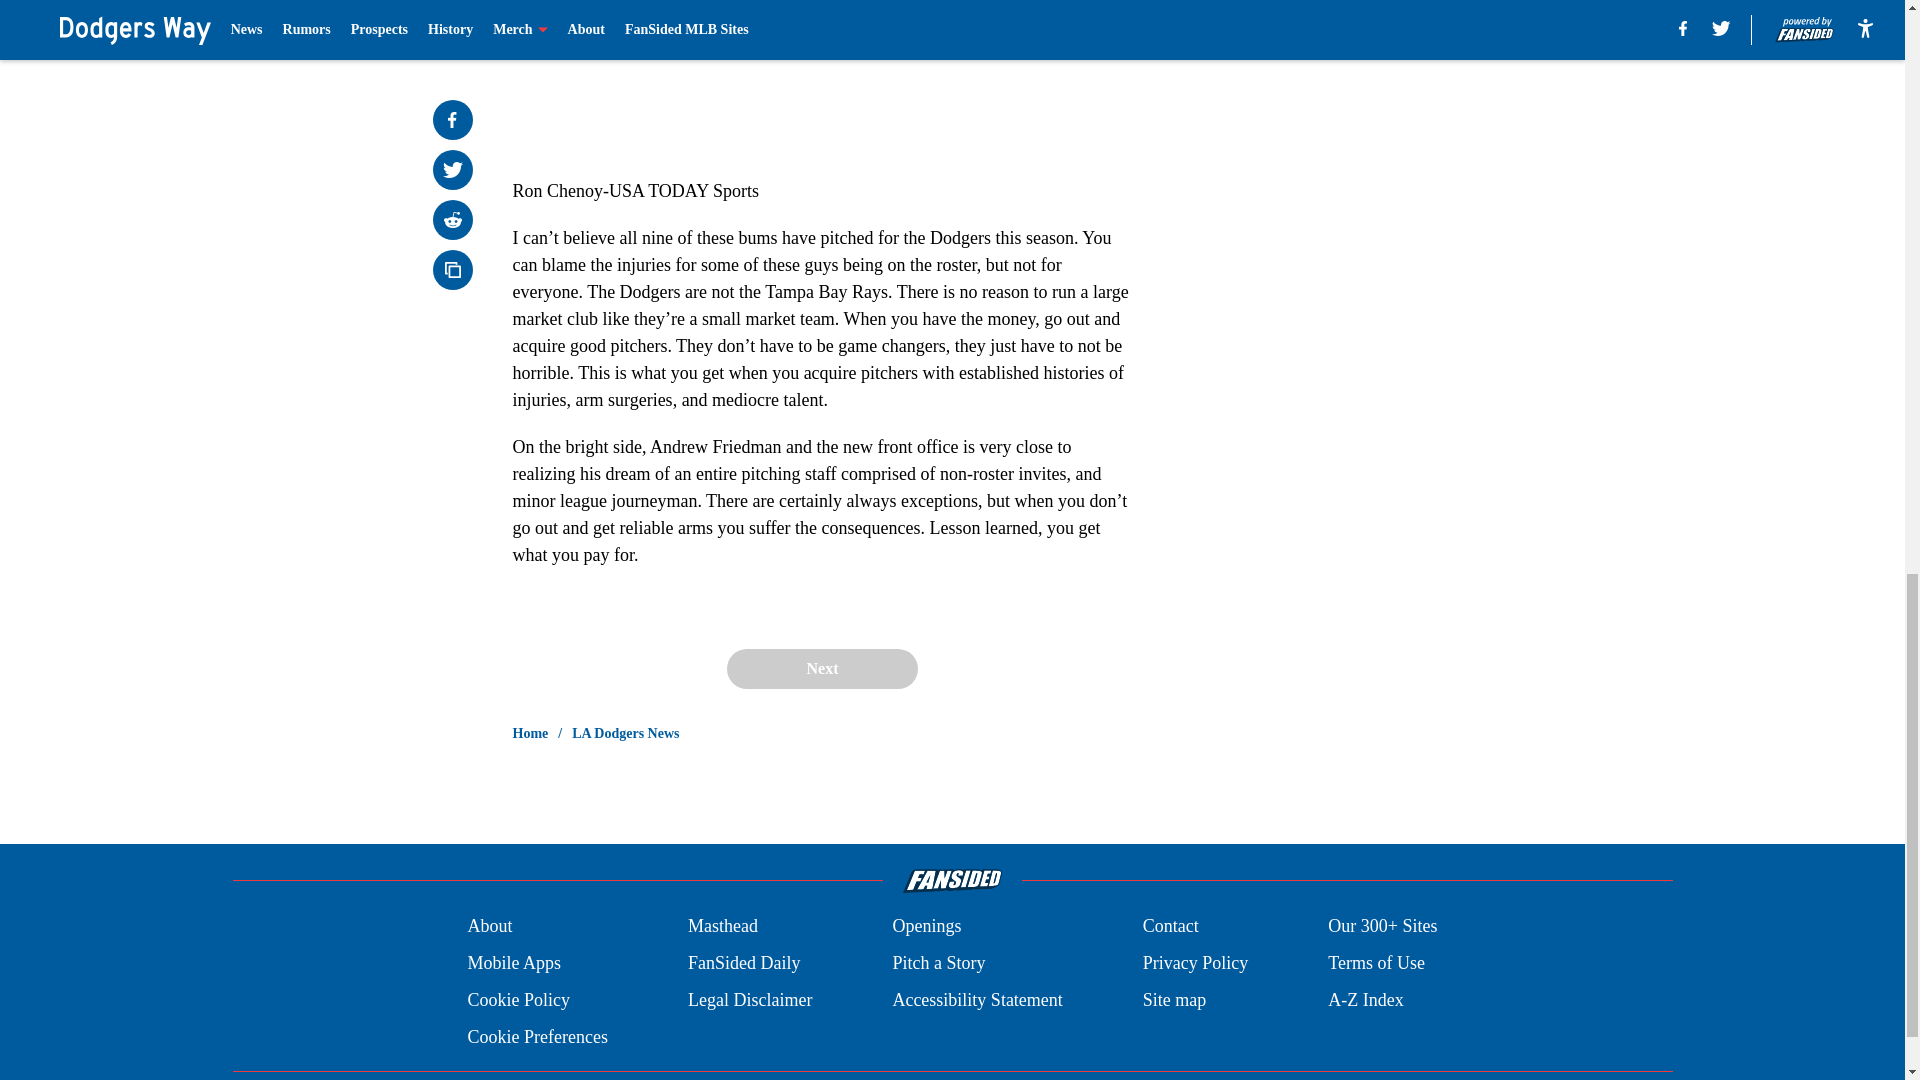 Image resolution: width=1920 pixels, height=1080 pixels. What do you see at coordinates (1196, 964) in the screenshot?
I see `Privacy Policy` at bounding box center [1196, 964].